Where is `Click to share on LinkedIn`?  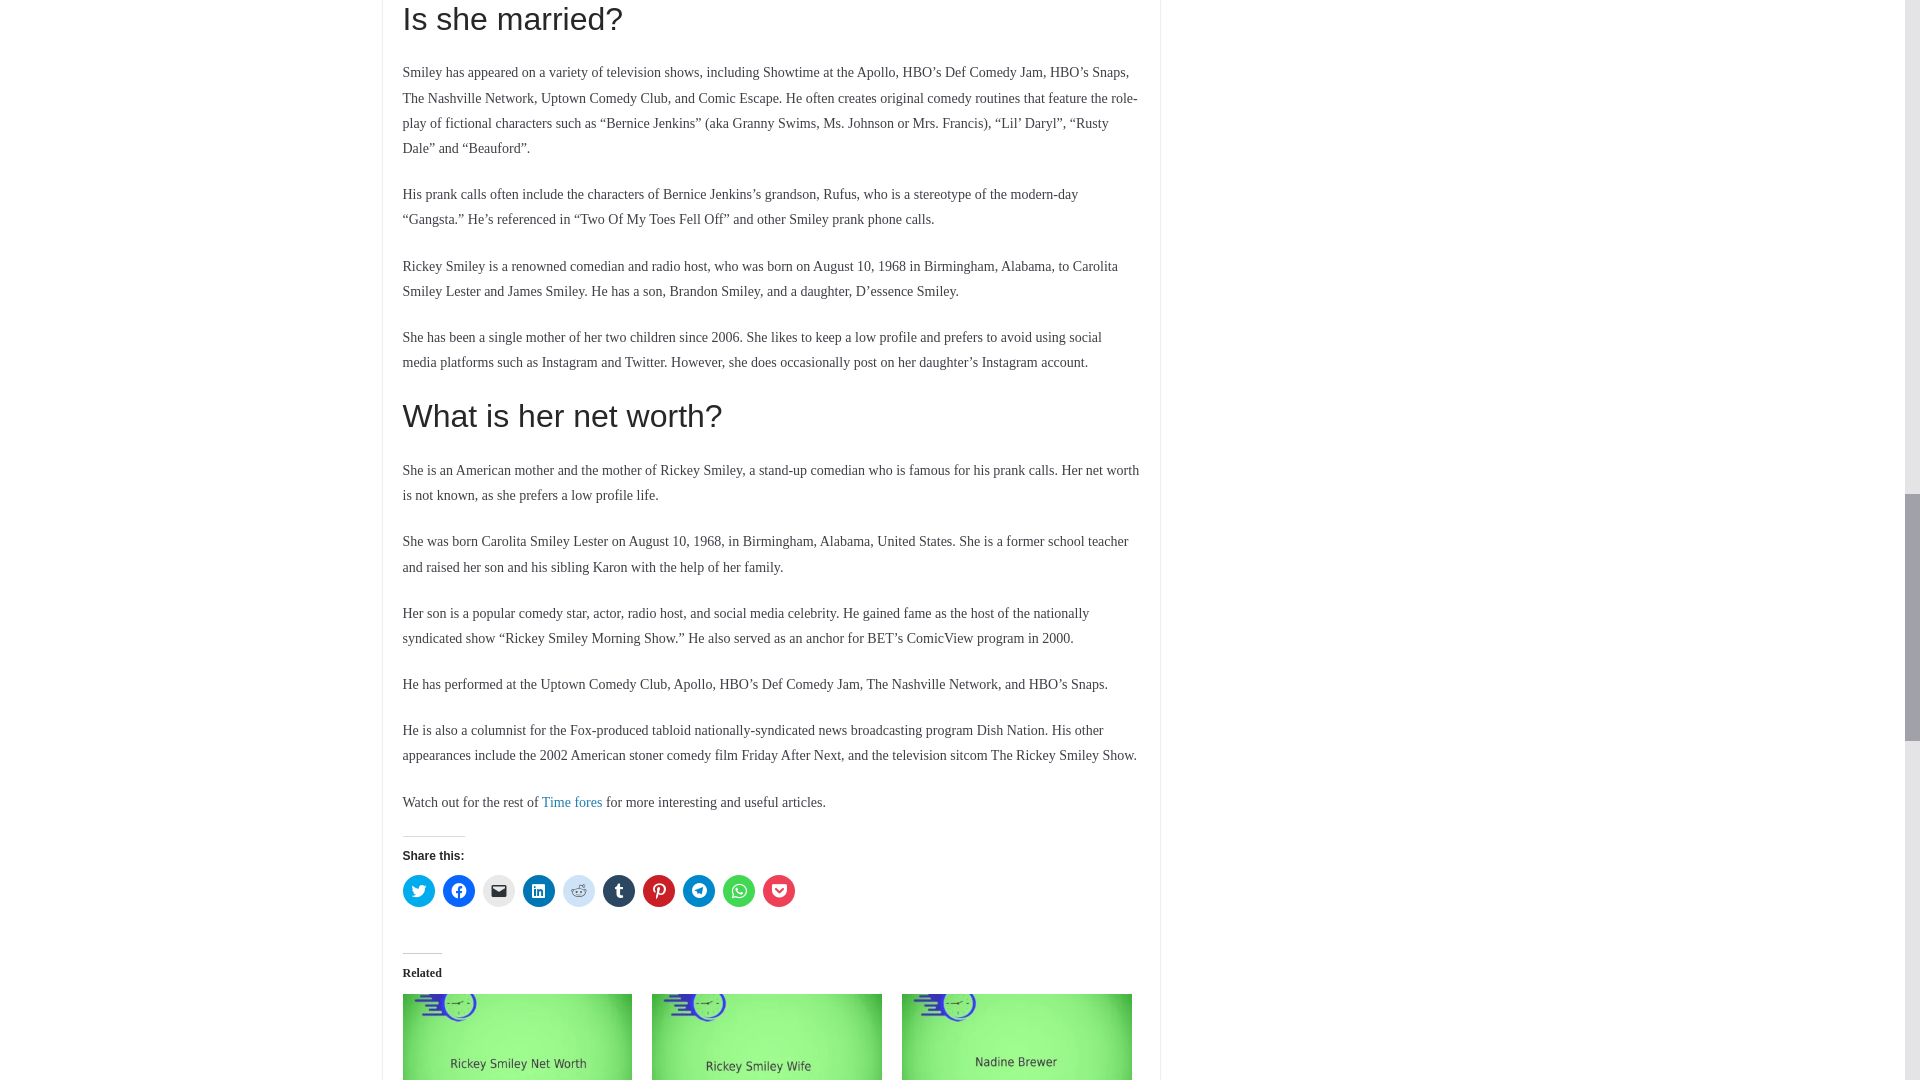
Click to share on LinkedIn is located at coordinates (538, 890).